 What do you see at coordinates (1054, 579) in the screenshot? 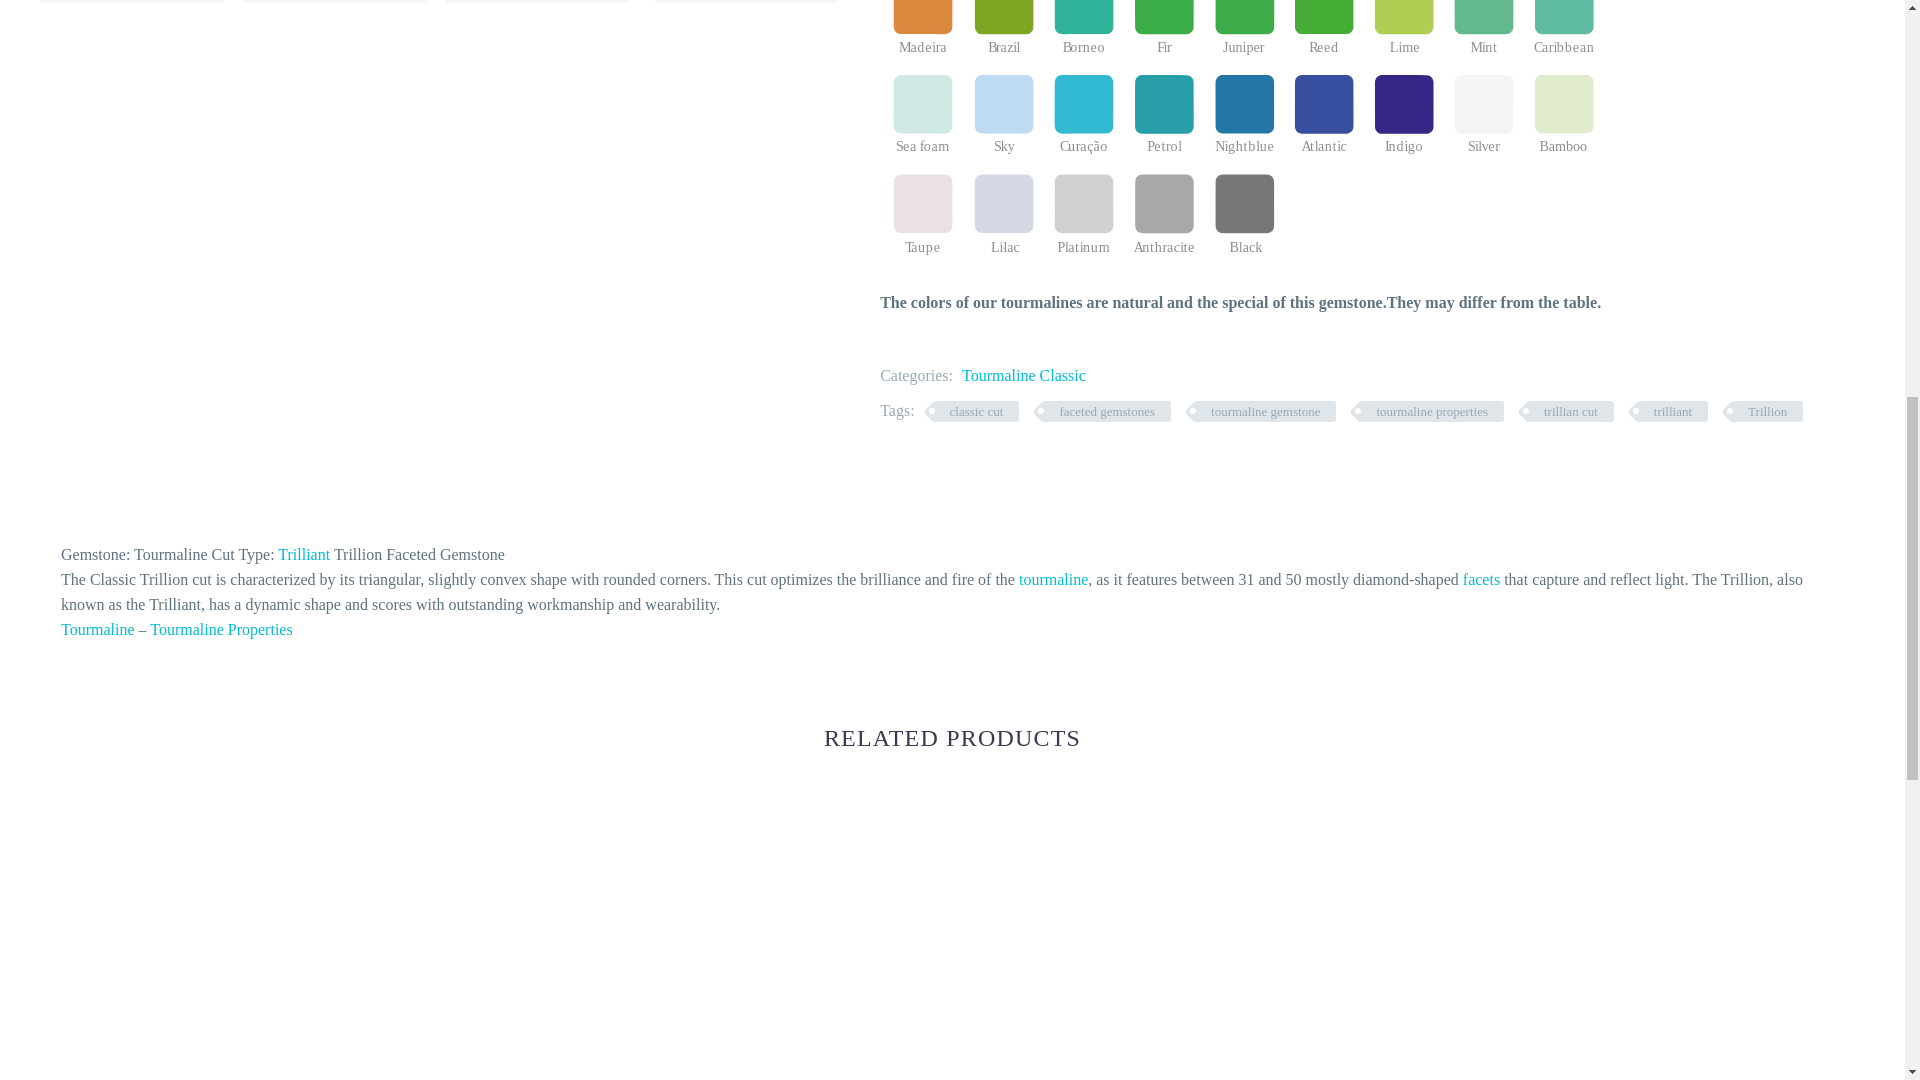
I see `tourmaline` at bounding box center [1054, 579].